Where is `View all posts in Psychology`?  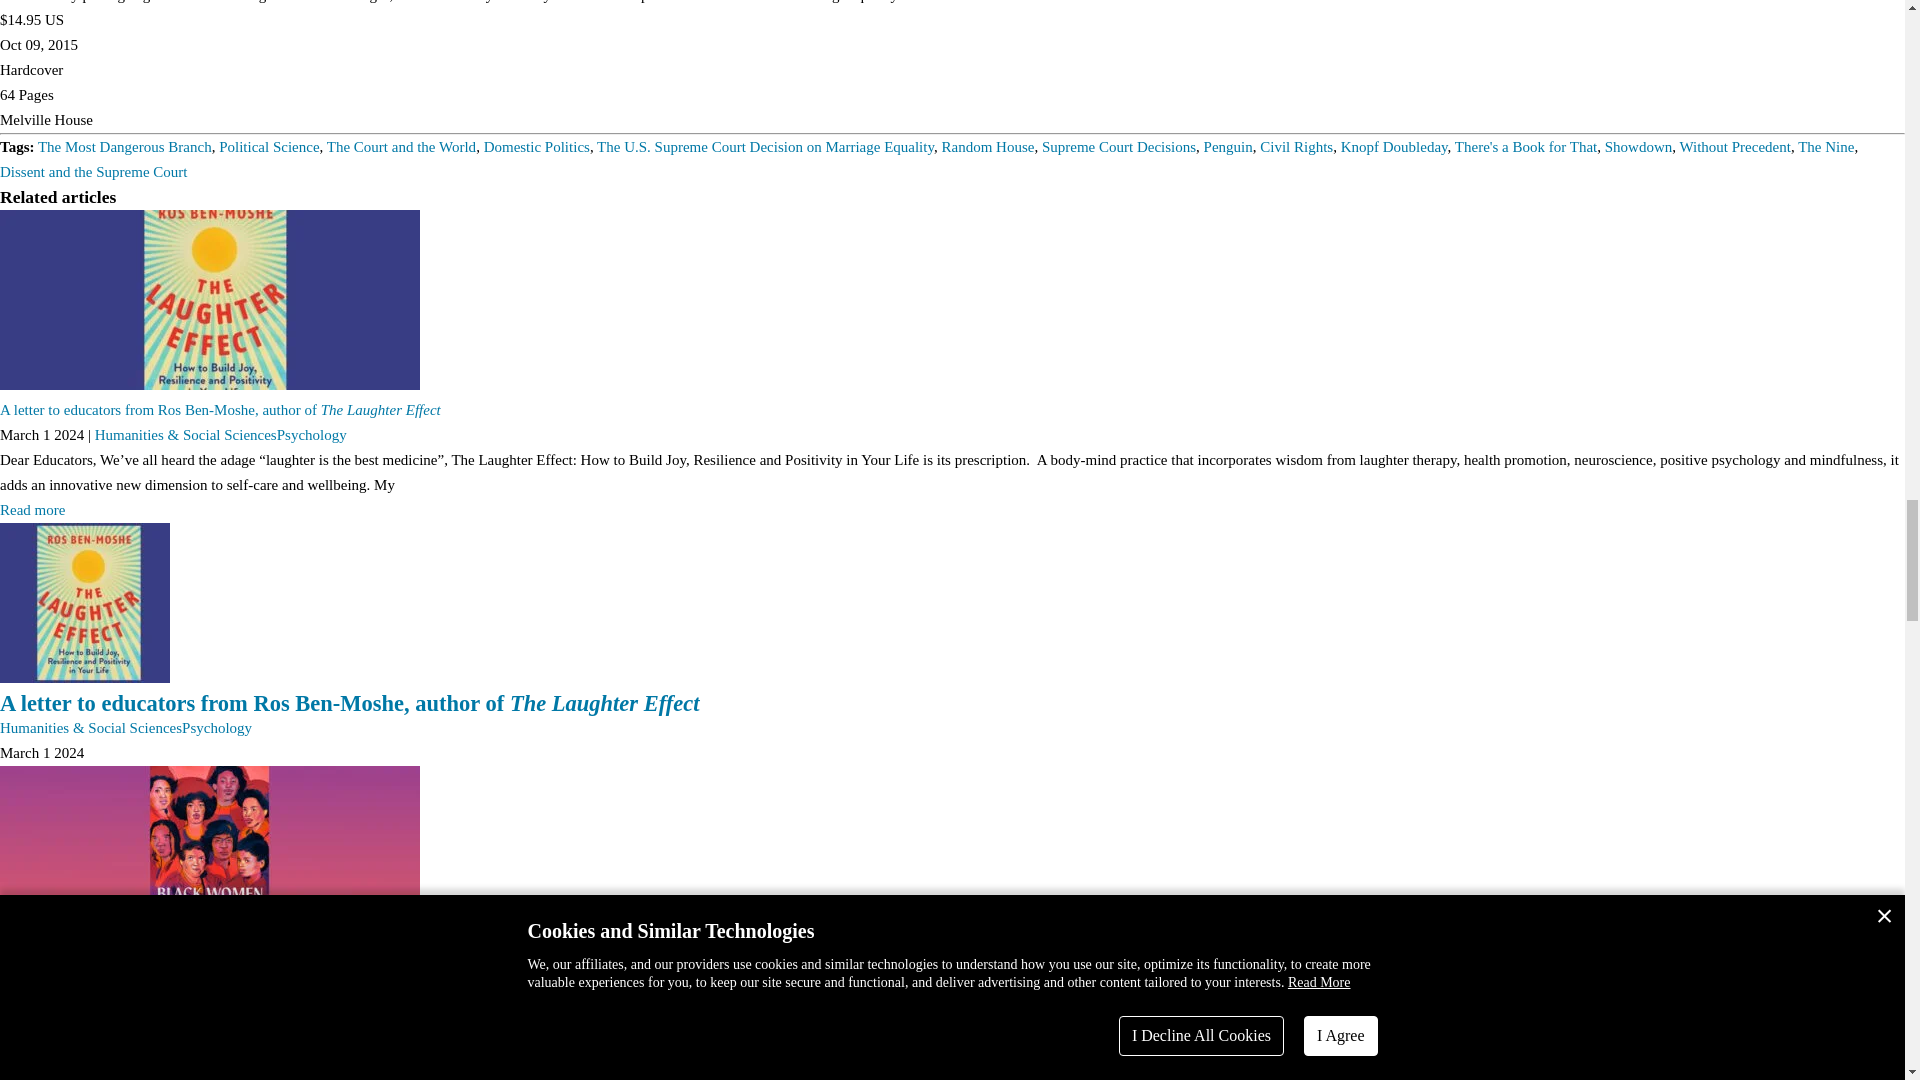
View all posts in Psychology is located at coordinates (216, 728).